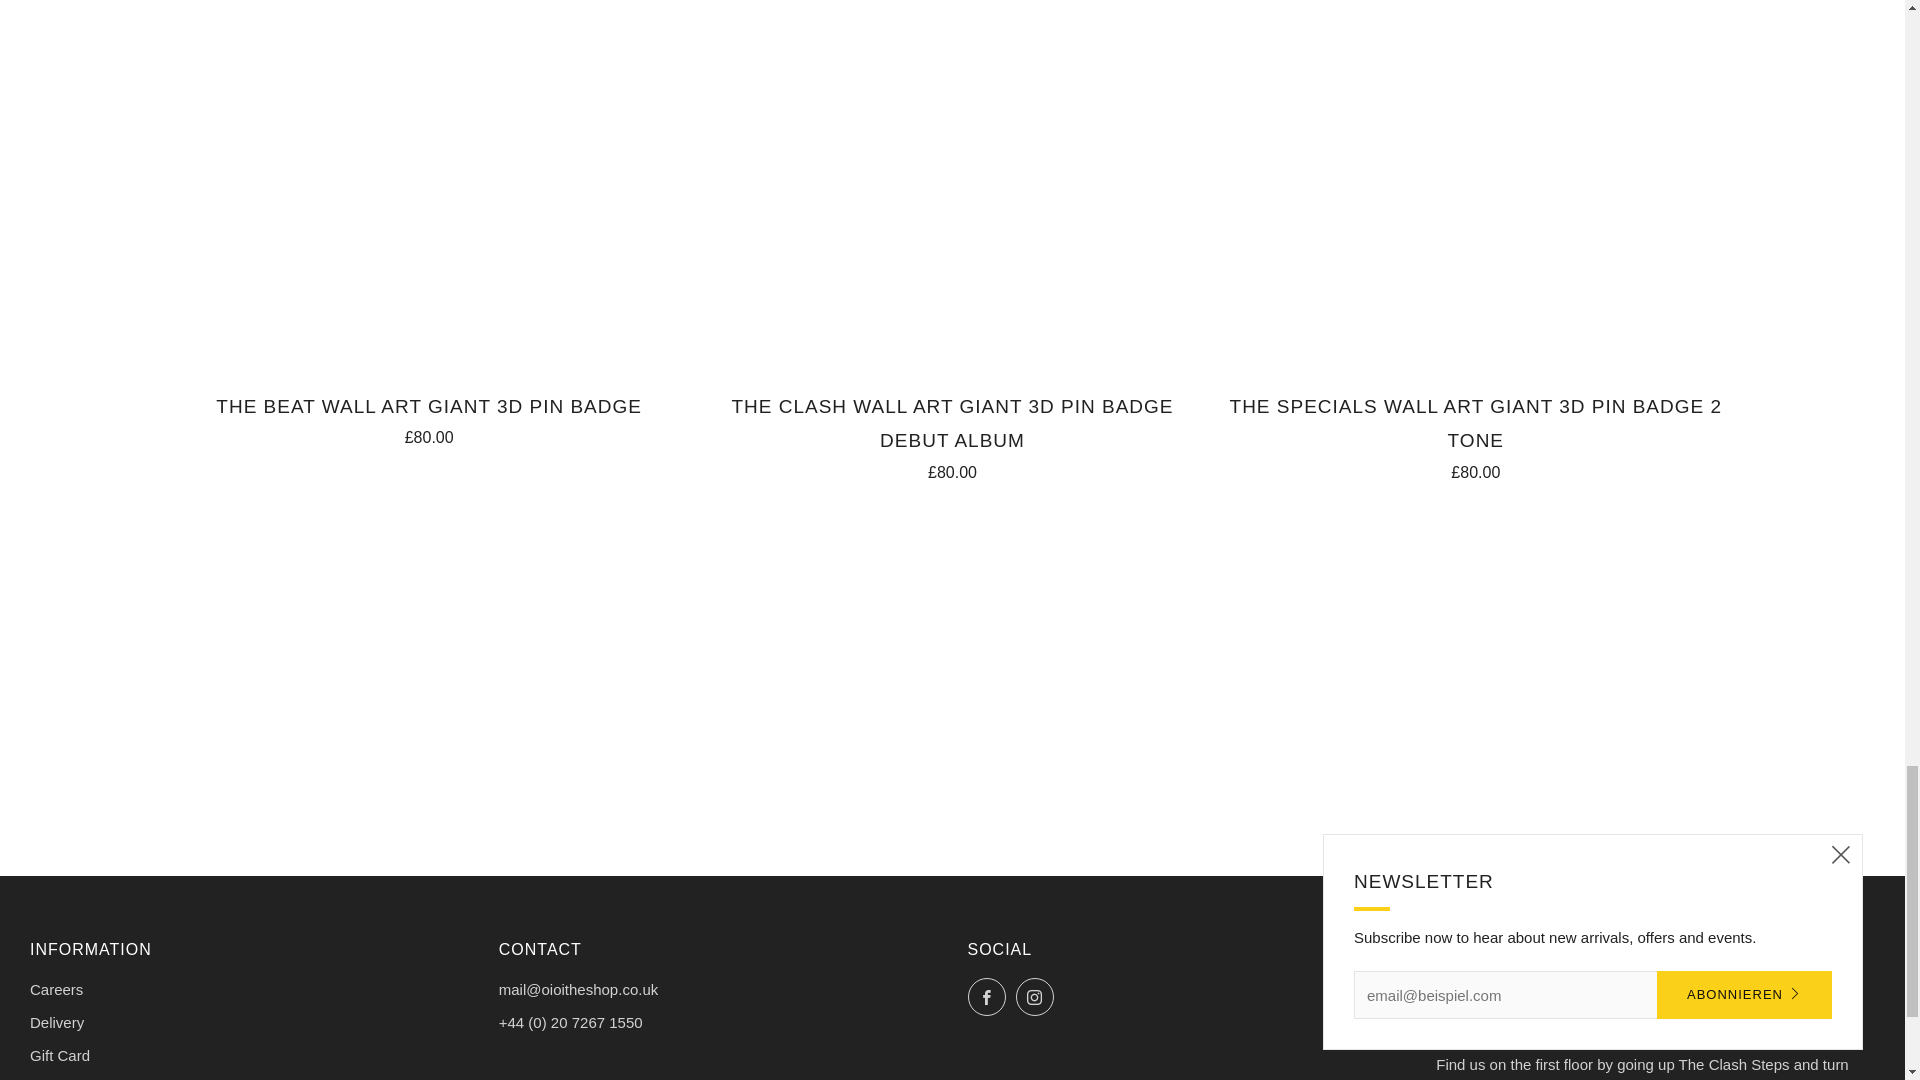  Describe the element at coordinates (428, 418) in the screenshot. I see `THE BEAT WALL ART GIANT 3D PIN BADGE` at that location.